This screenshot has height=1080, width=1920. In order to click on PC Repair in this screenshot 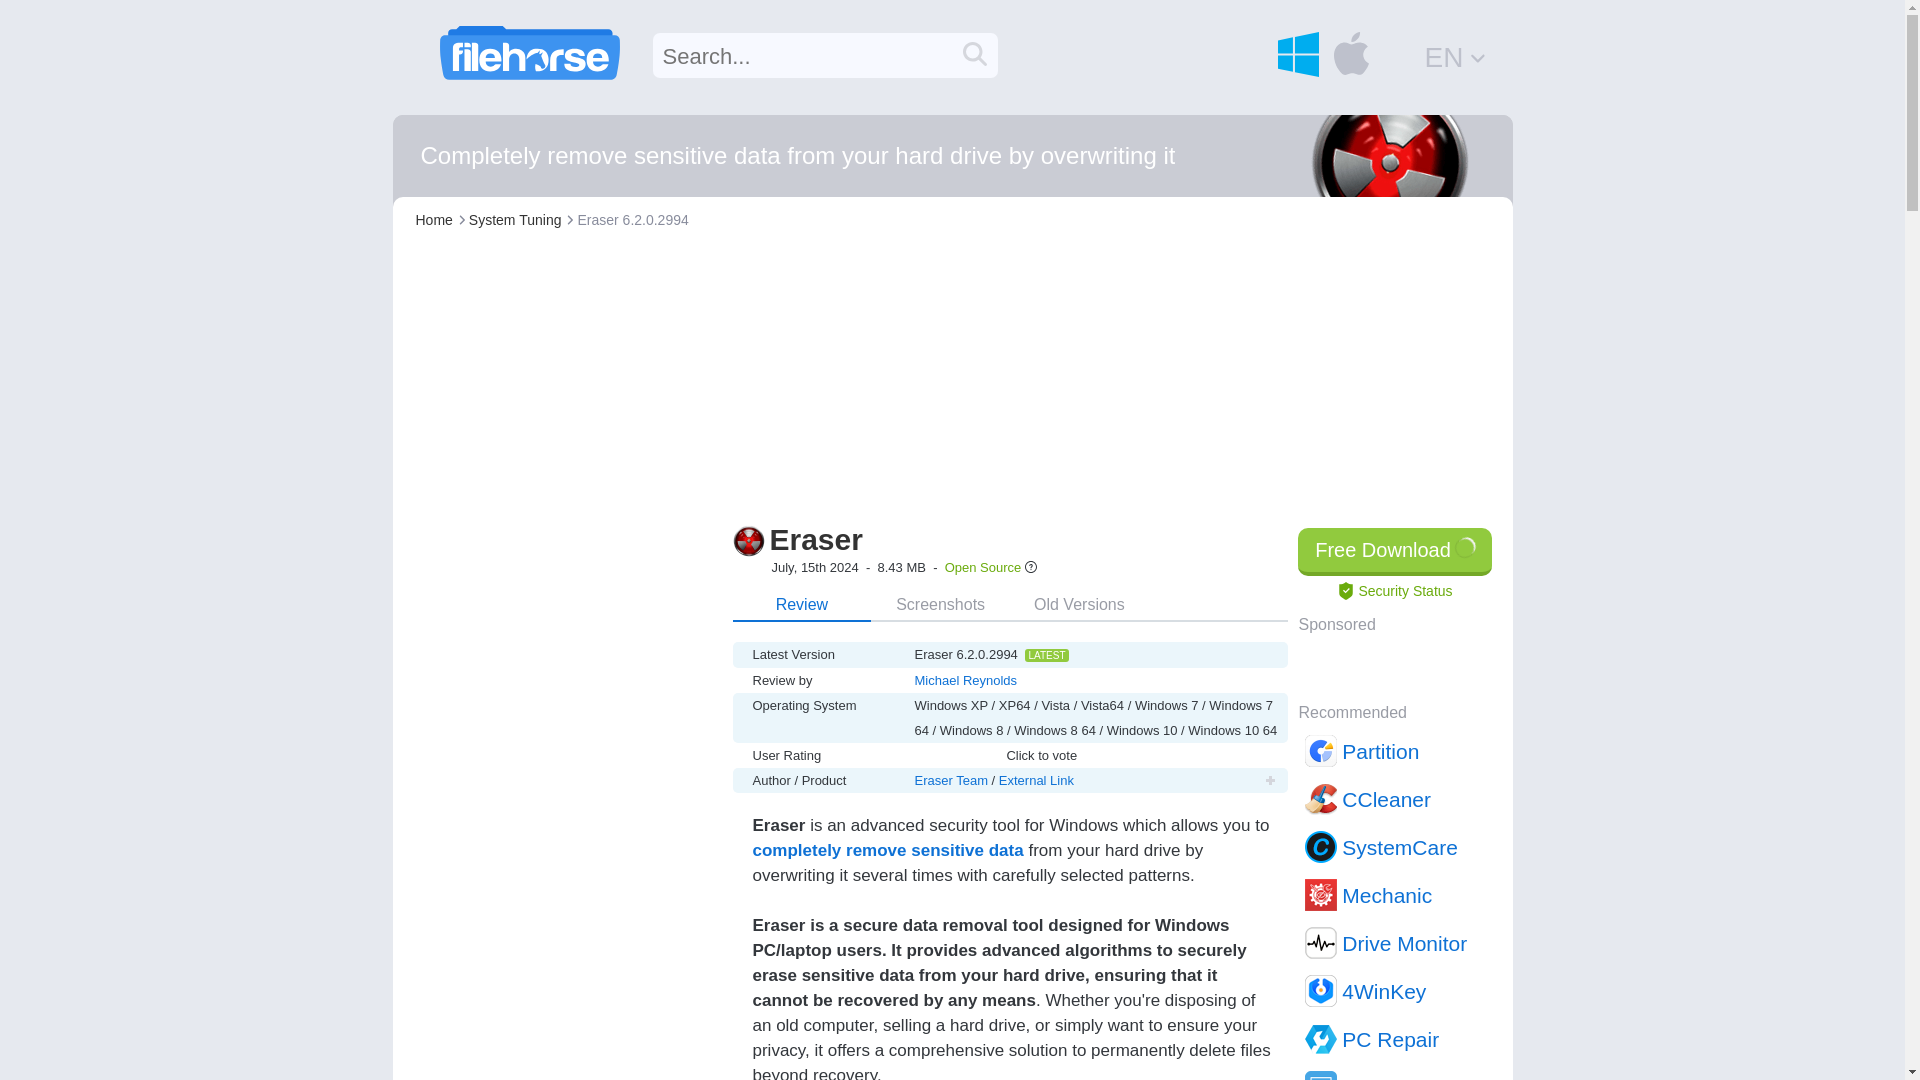, I will do `click(1397, 1038)`.